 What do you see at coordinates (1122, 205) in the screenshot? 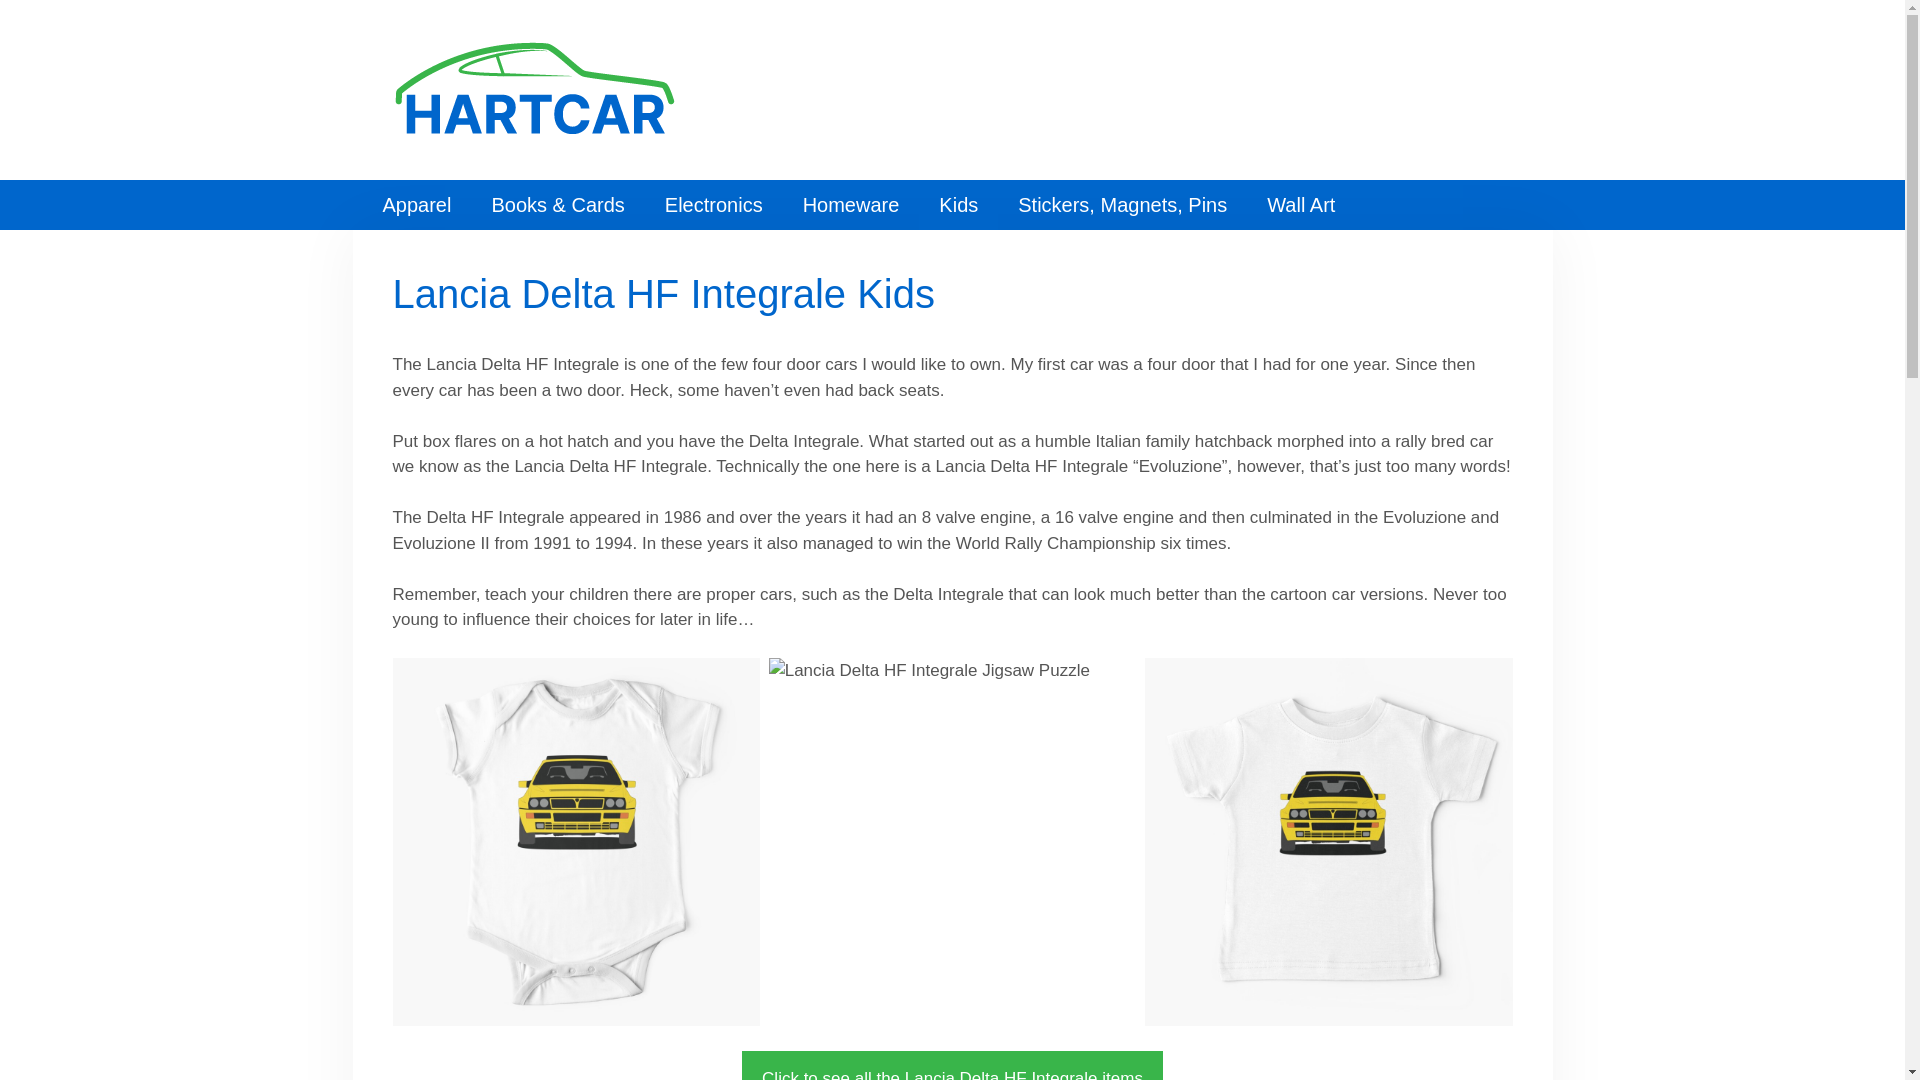
I see `Stickers, Magnets, Pins` at bounding box center [1122, 205].